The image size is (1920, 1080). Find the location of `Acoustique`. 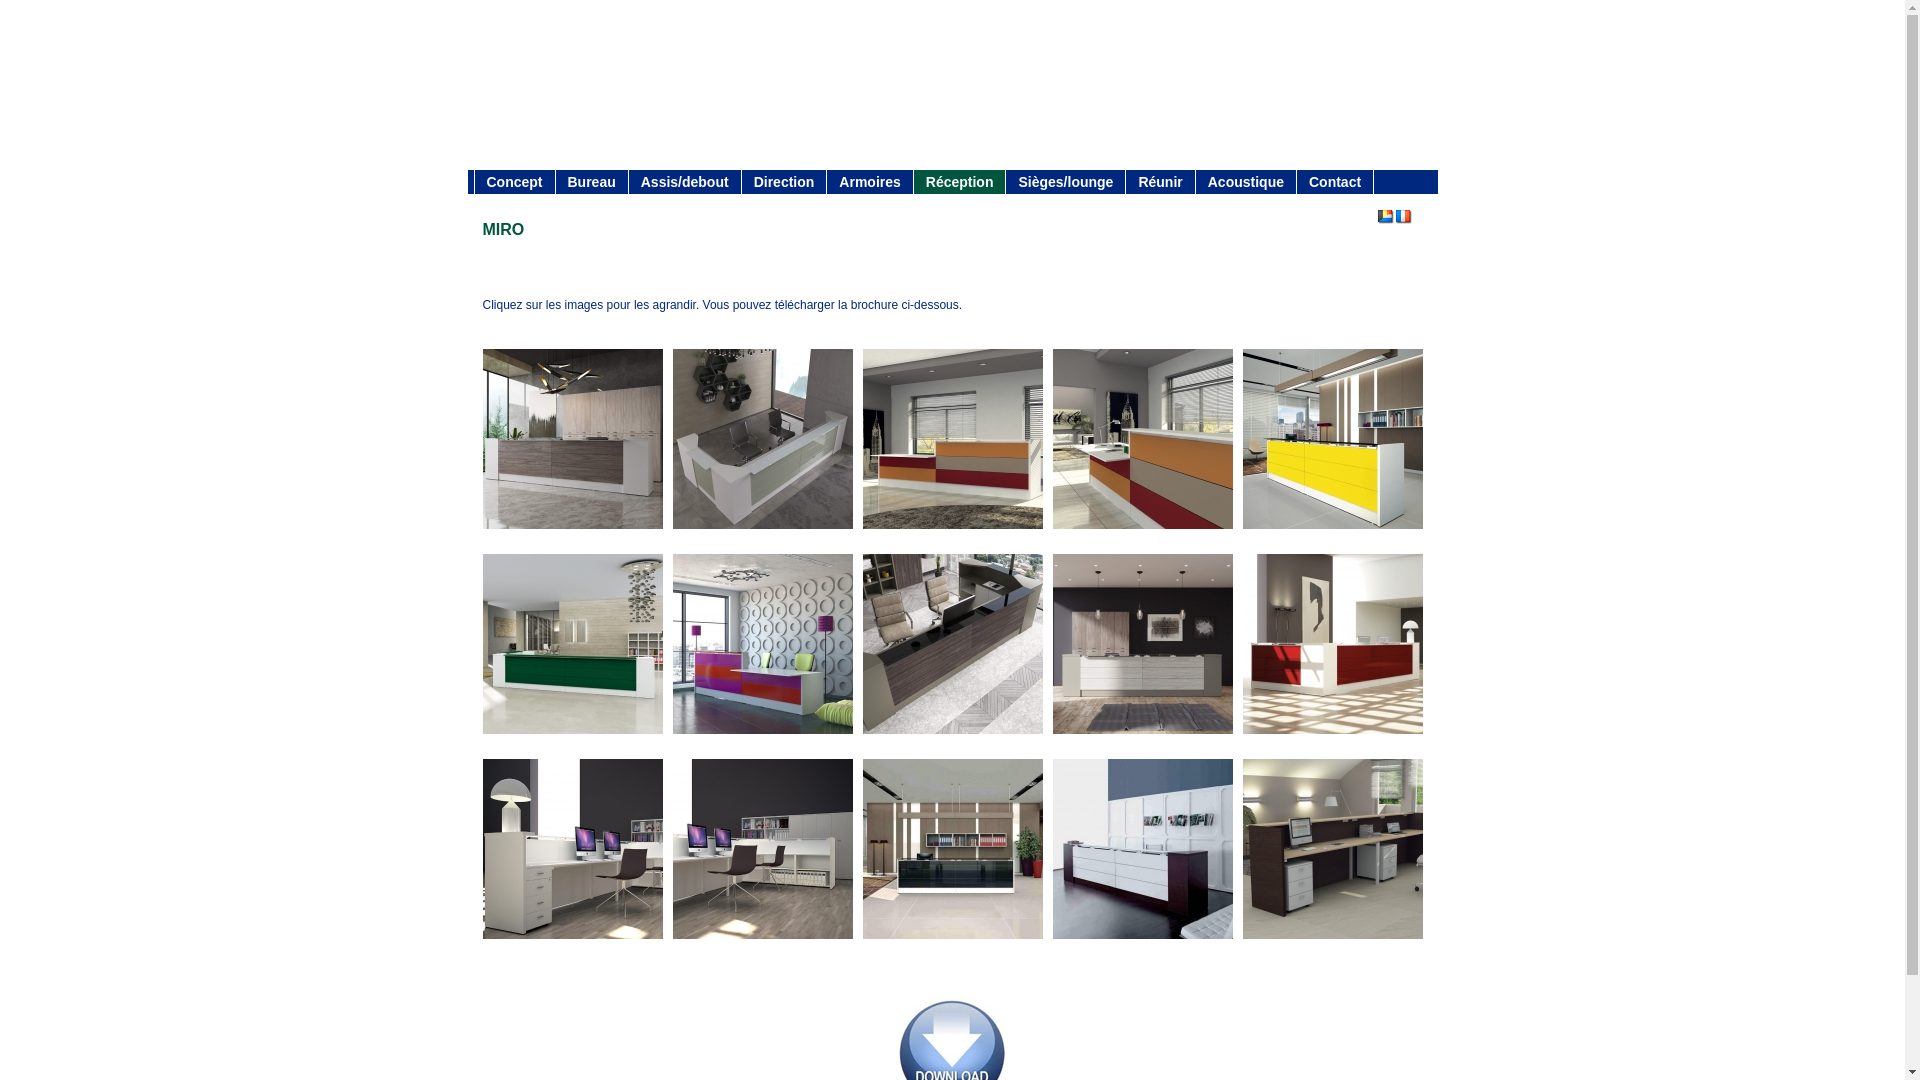

Acoustique is located at coordinates (1246, 182).